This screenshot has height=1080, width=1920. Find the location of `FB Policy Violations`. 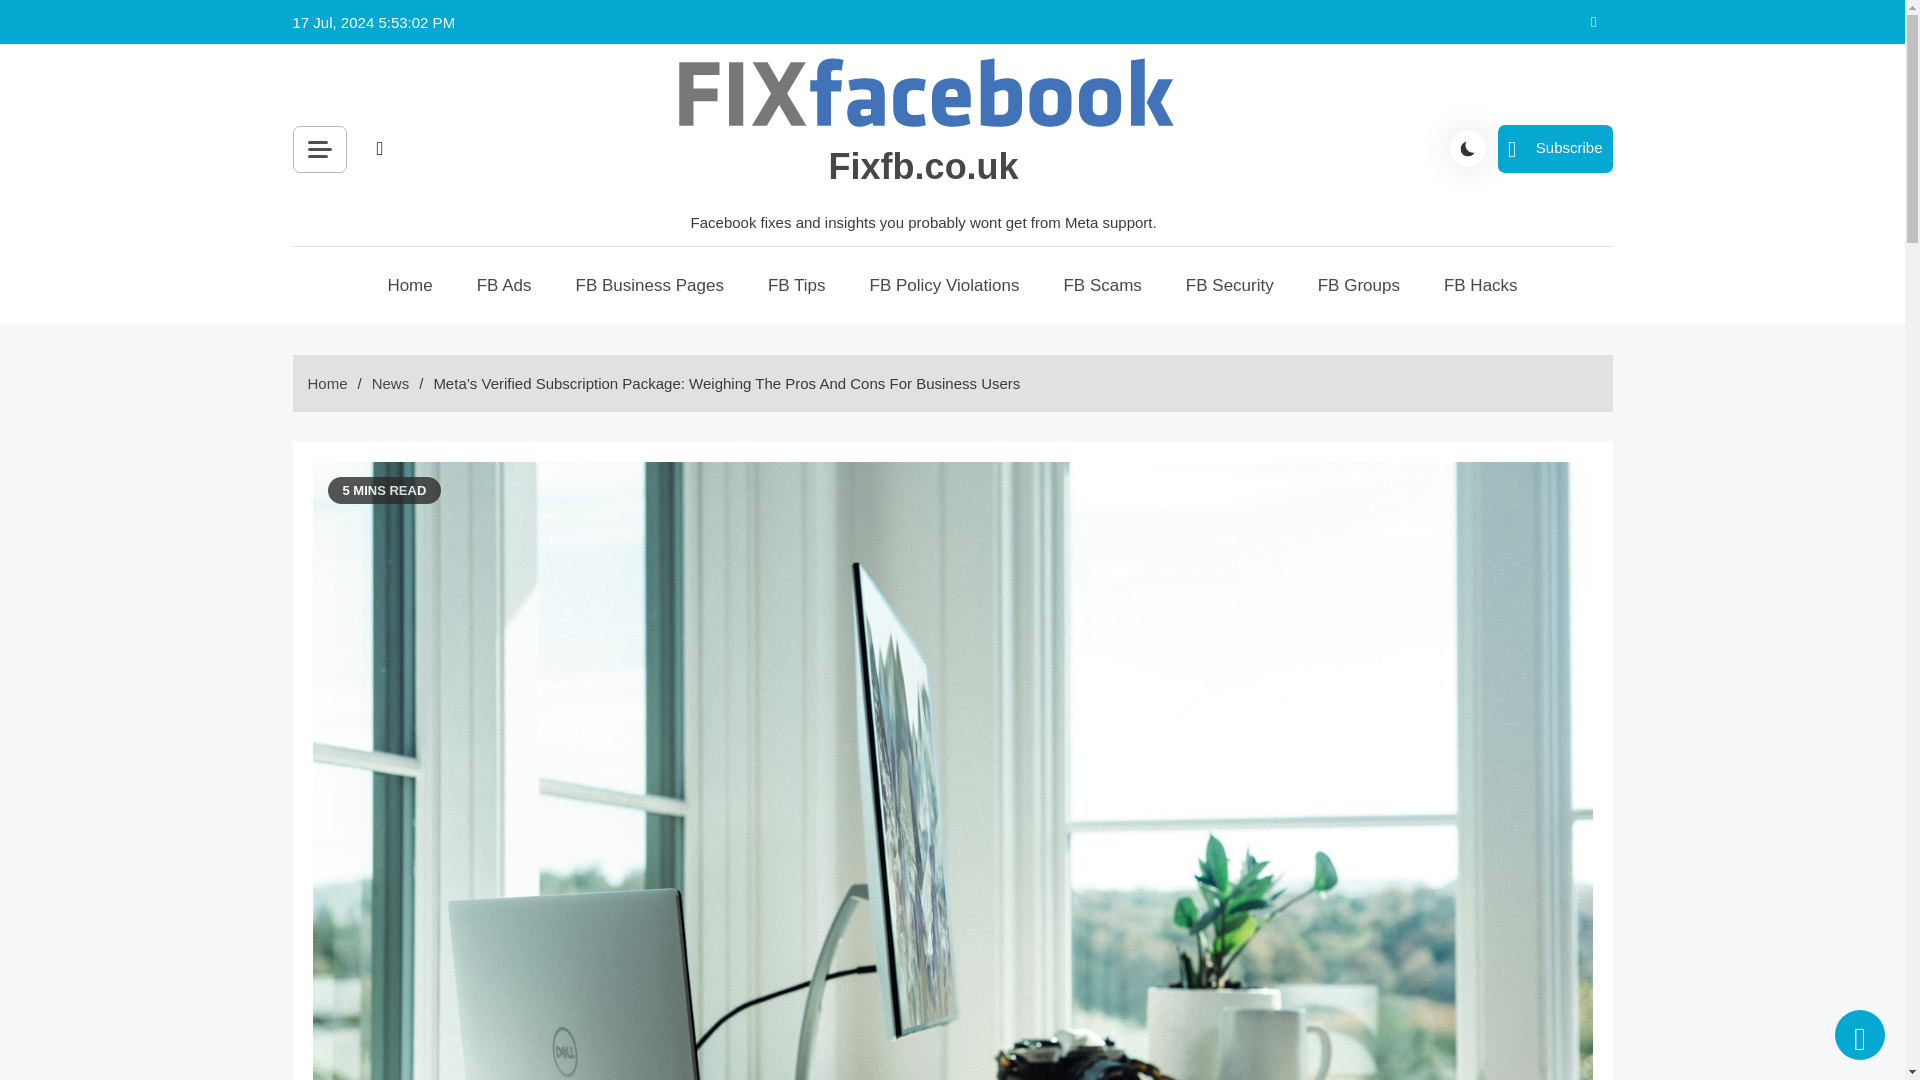

FB Policy Violations is located at coordinates (945, 286).